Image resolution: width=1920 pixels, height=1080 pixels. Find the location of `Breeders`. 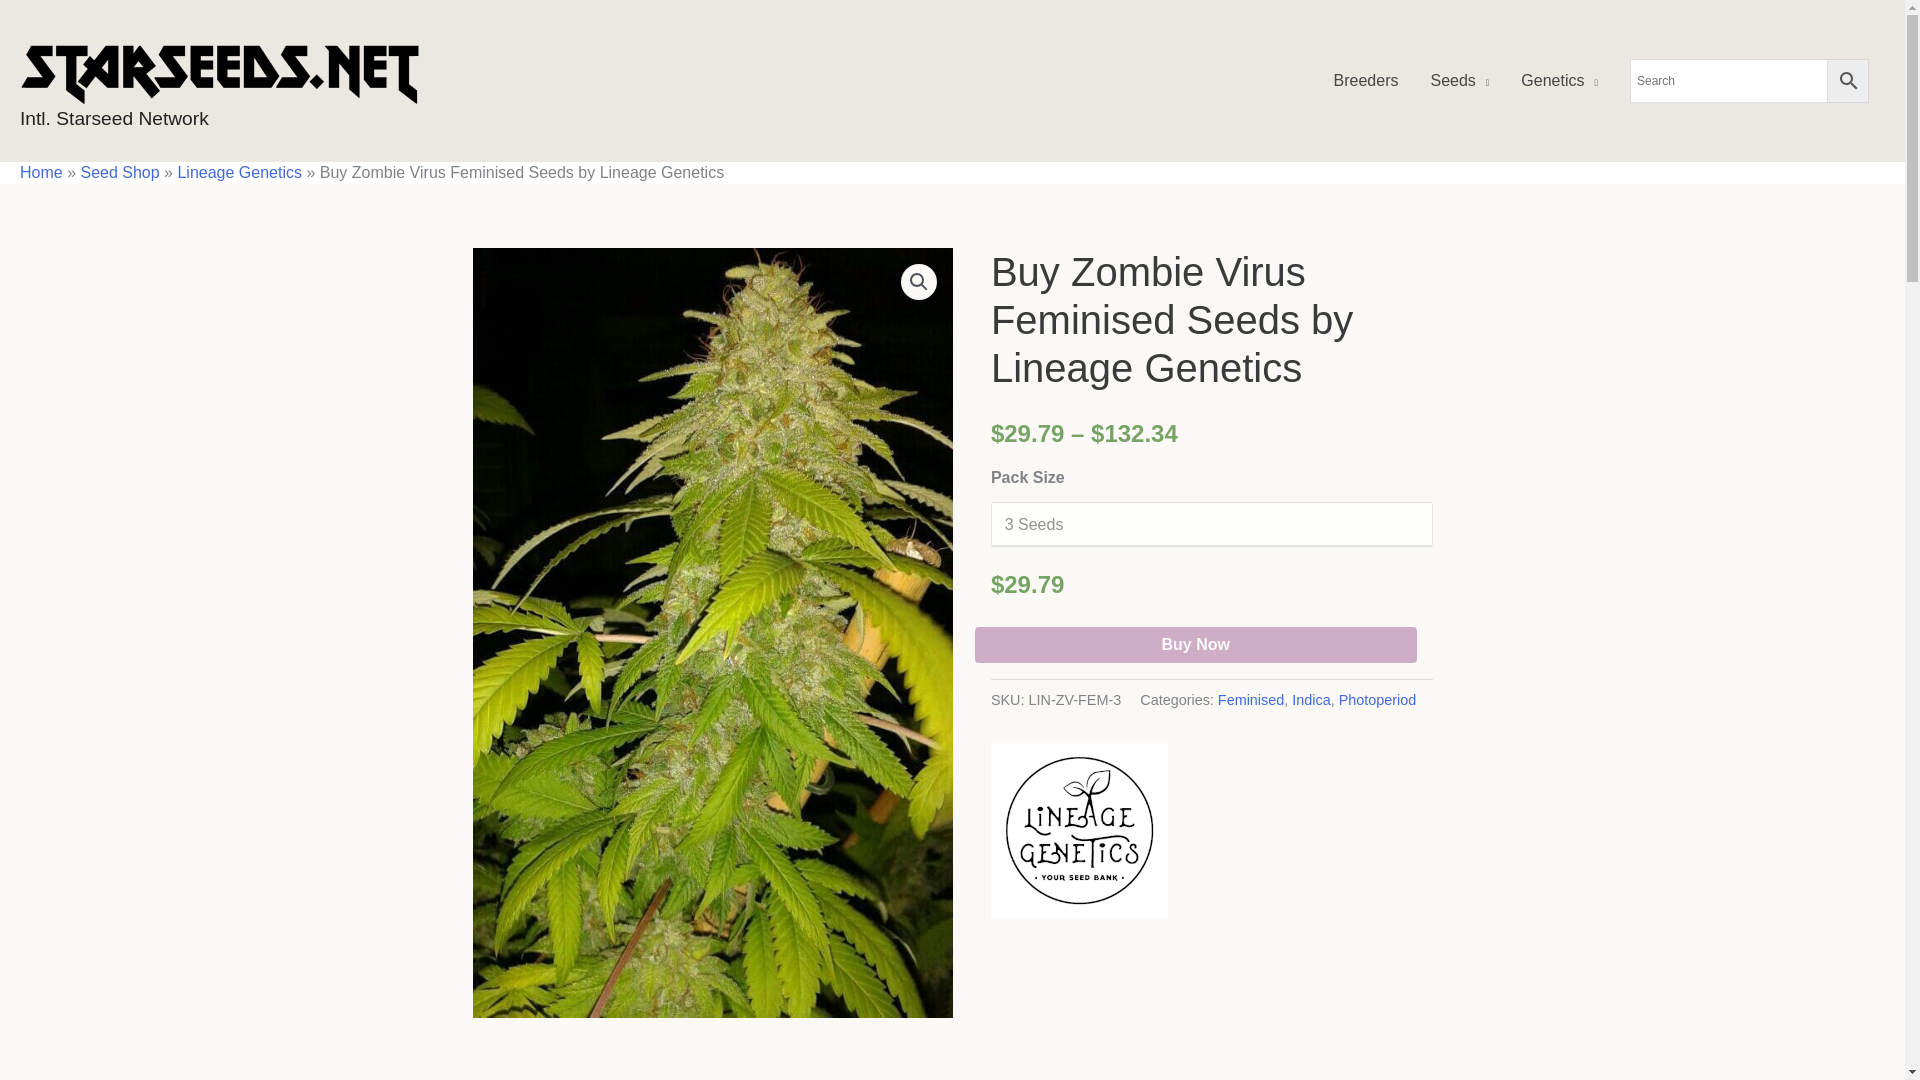

Breeders is located at coordinates (1366, 80).